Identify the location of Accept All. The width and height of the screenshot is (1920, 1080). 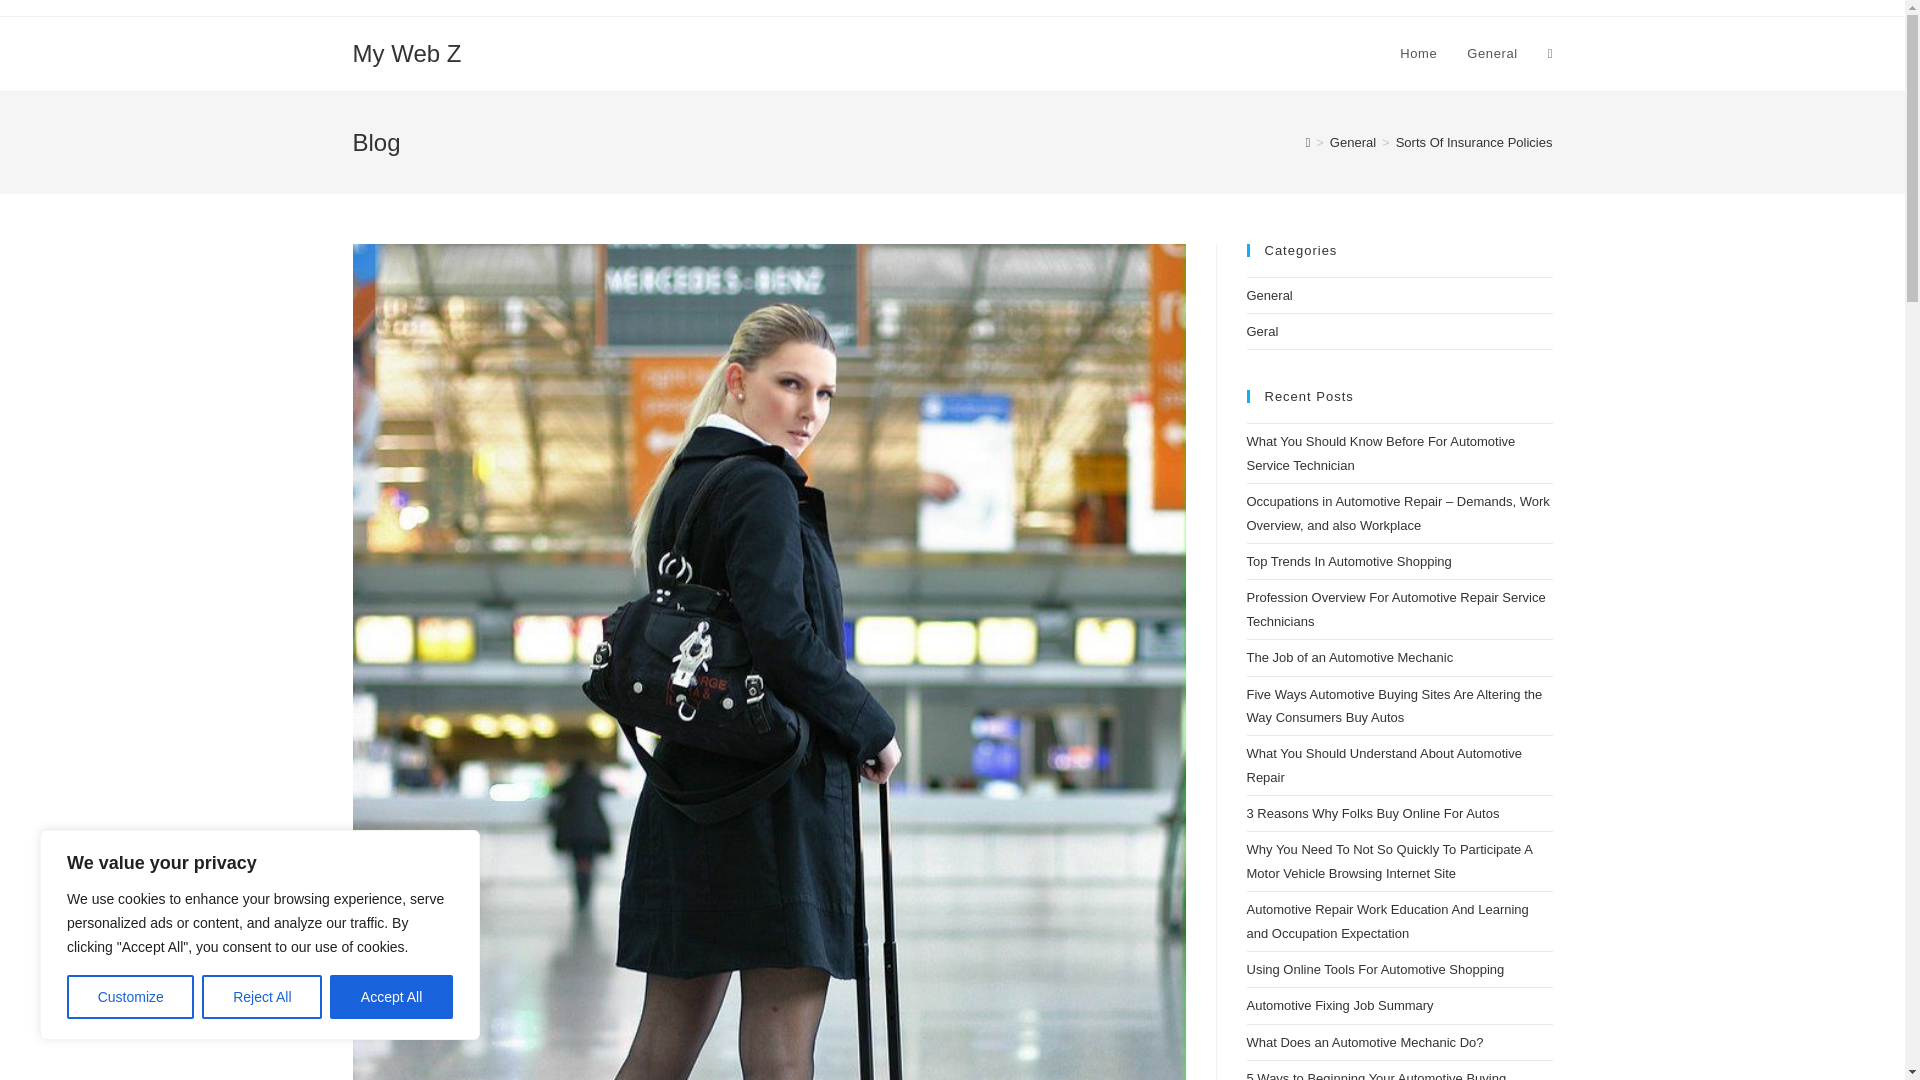
(392, 997).